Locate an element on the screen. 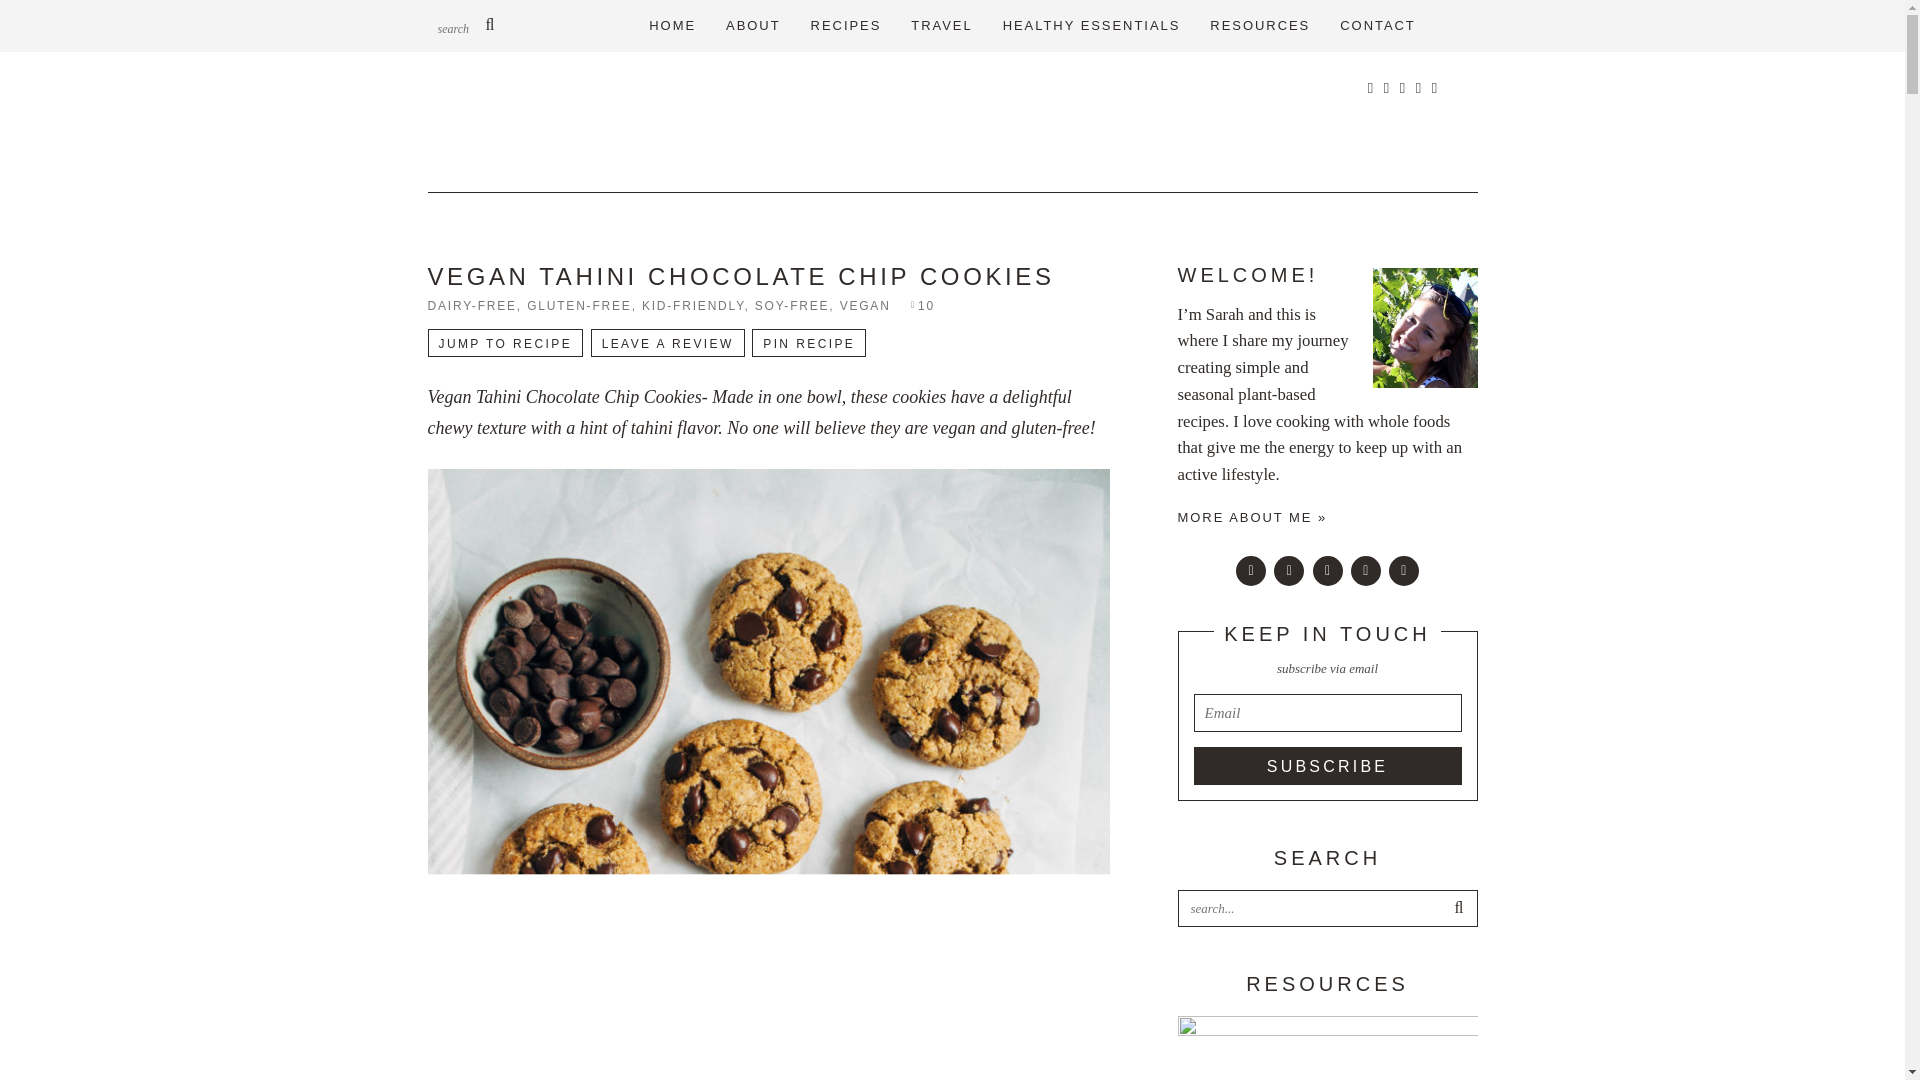 Image resolution: width=1920 pixels, height=1080 pixels. RECIPES is located at coordinates (846, 26).